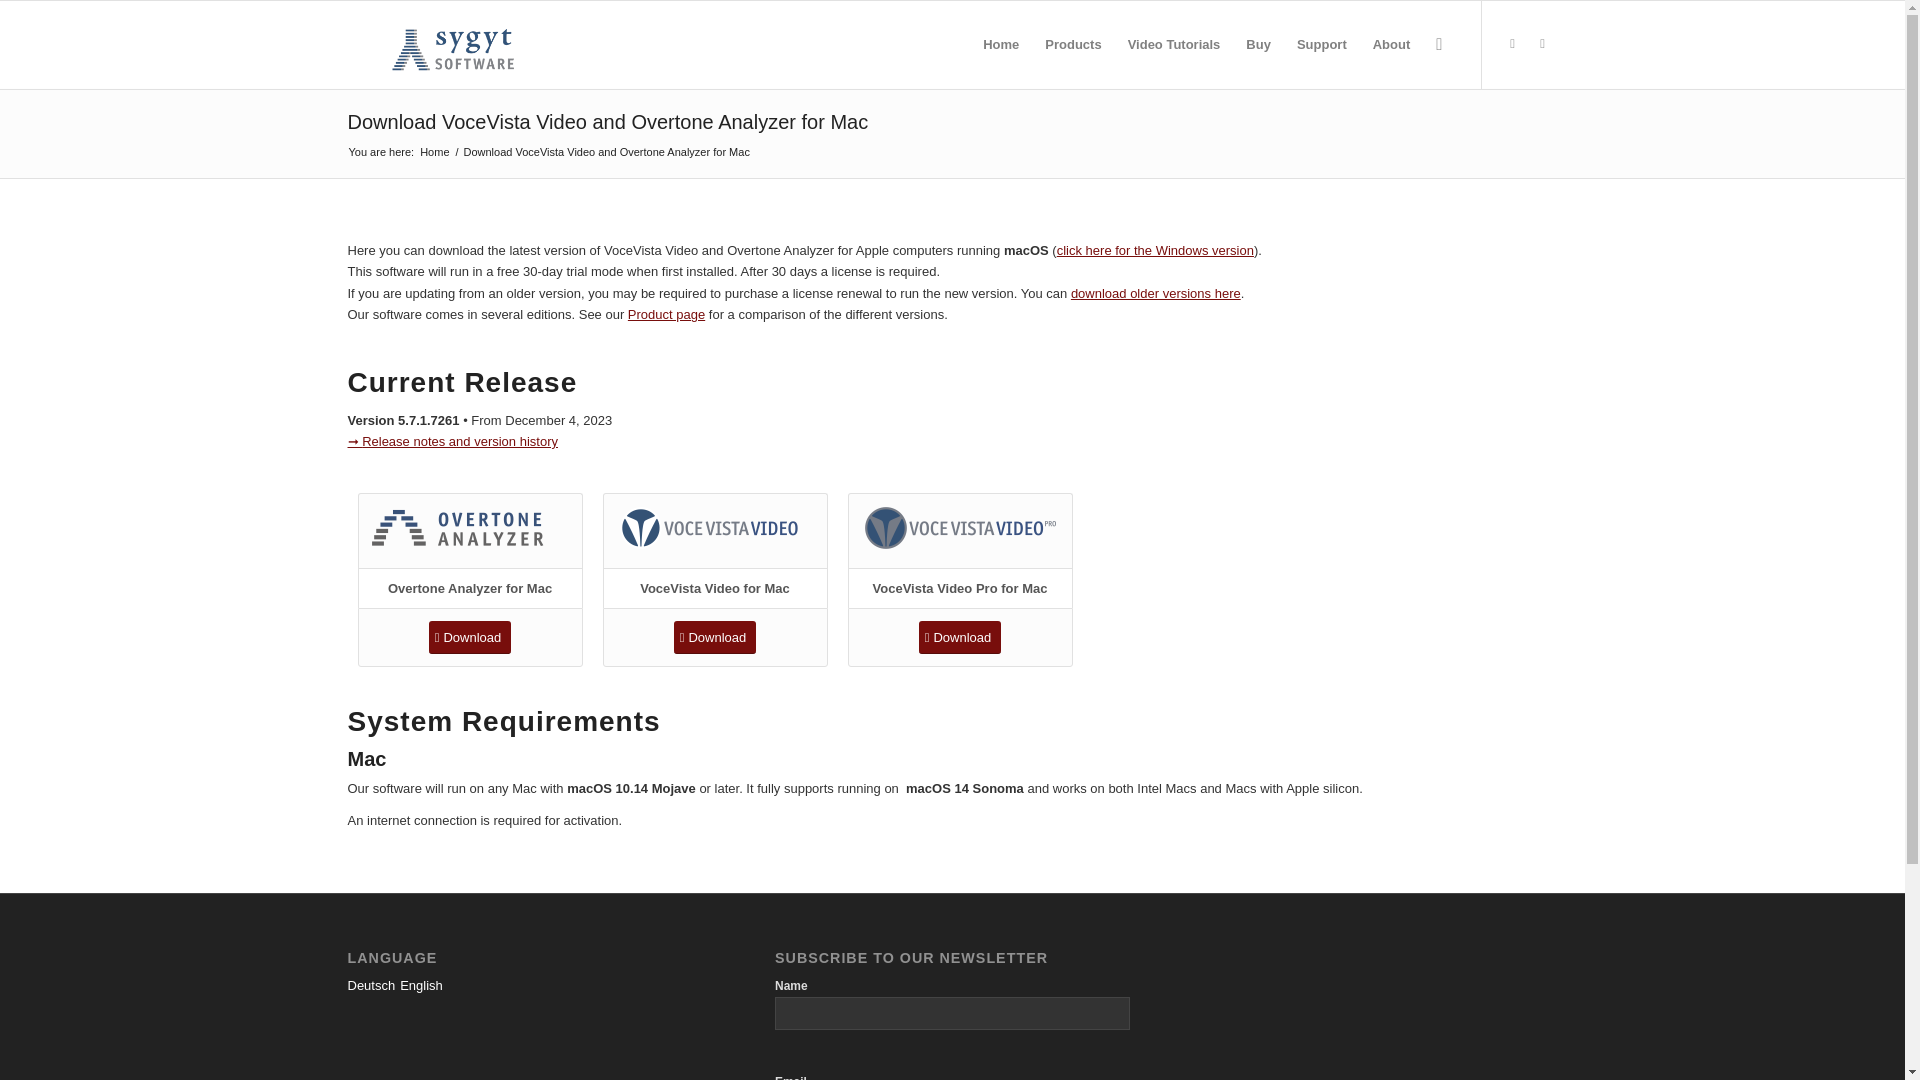 This screenshot has height=1080, width=1920. What do you see at coordinates (666, 314) in the screenshot?
I see `Product page` at bounding box center [666, 314].